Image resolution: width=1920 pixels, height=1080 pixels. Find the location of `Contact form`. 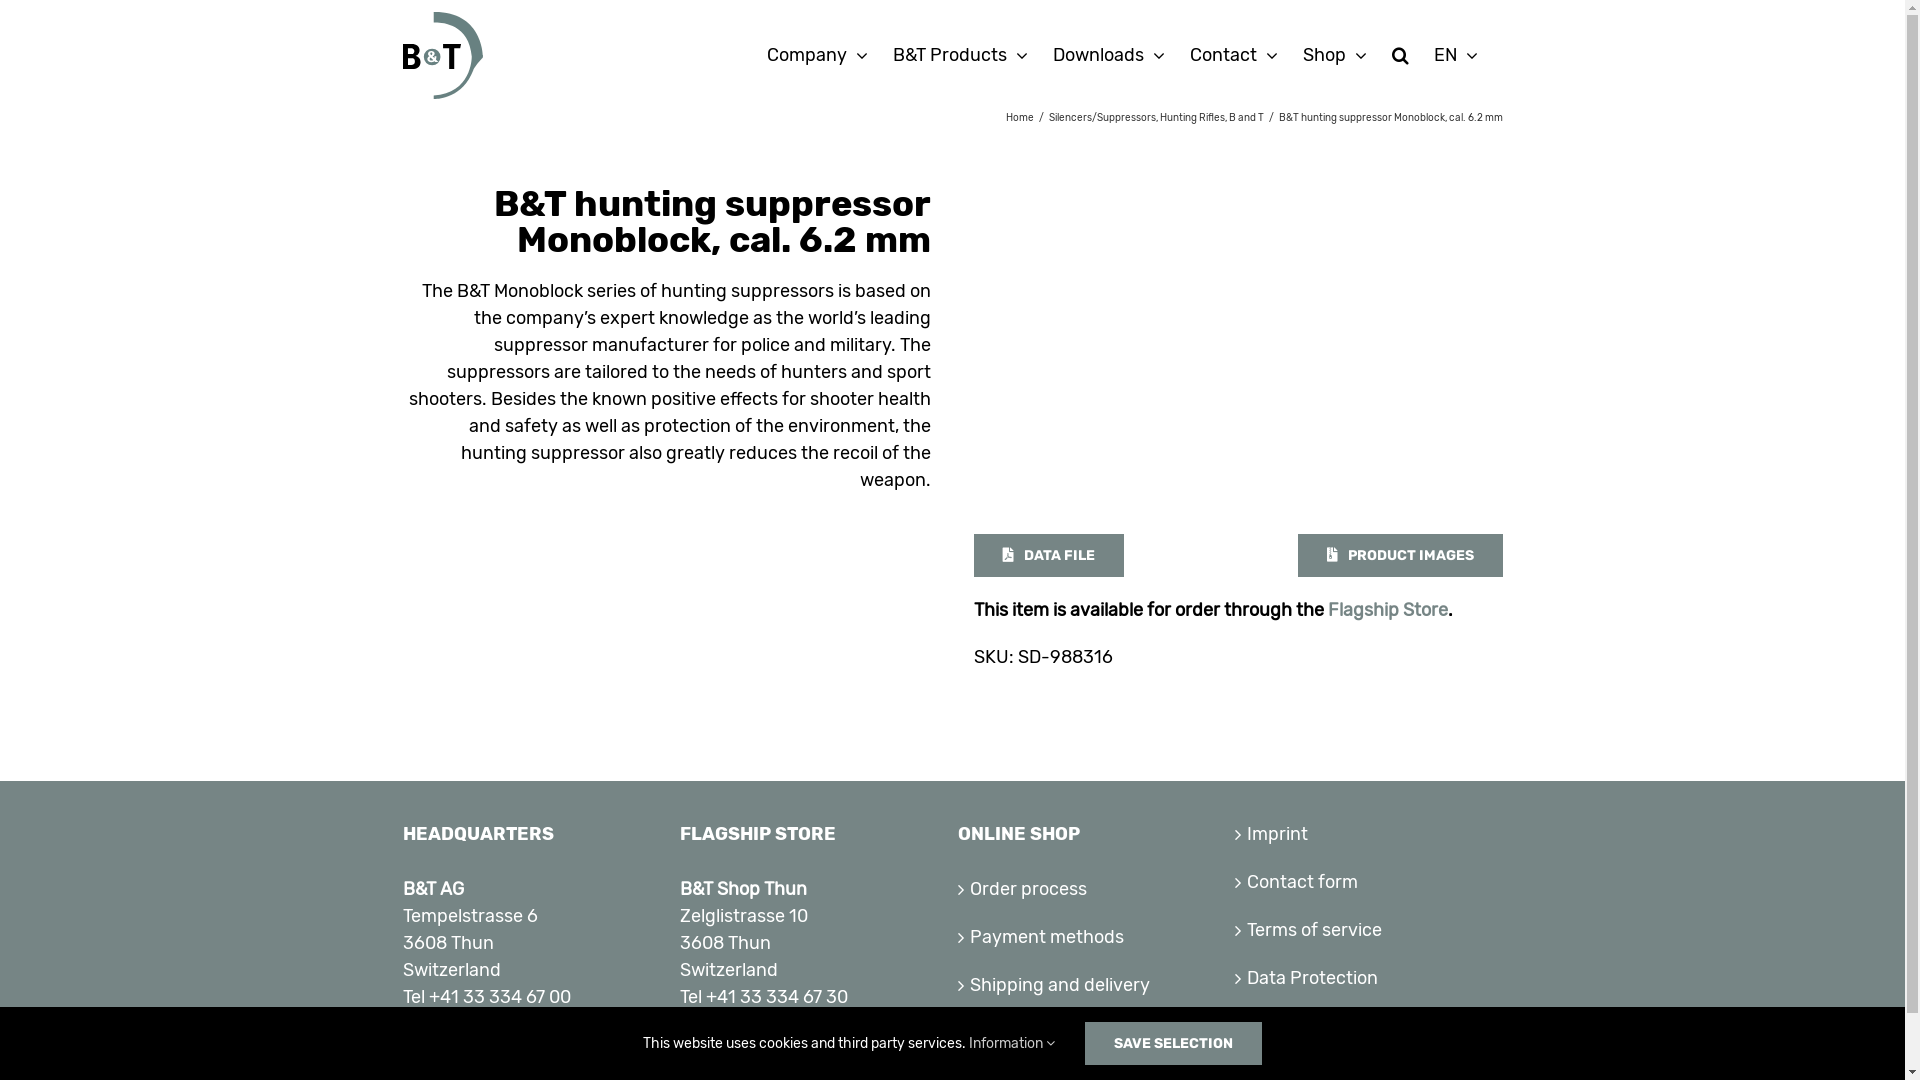

Contact form is located at coordinates (1370, 882).